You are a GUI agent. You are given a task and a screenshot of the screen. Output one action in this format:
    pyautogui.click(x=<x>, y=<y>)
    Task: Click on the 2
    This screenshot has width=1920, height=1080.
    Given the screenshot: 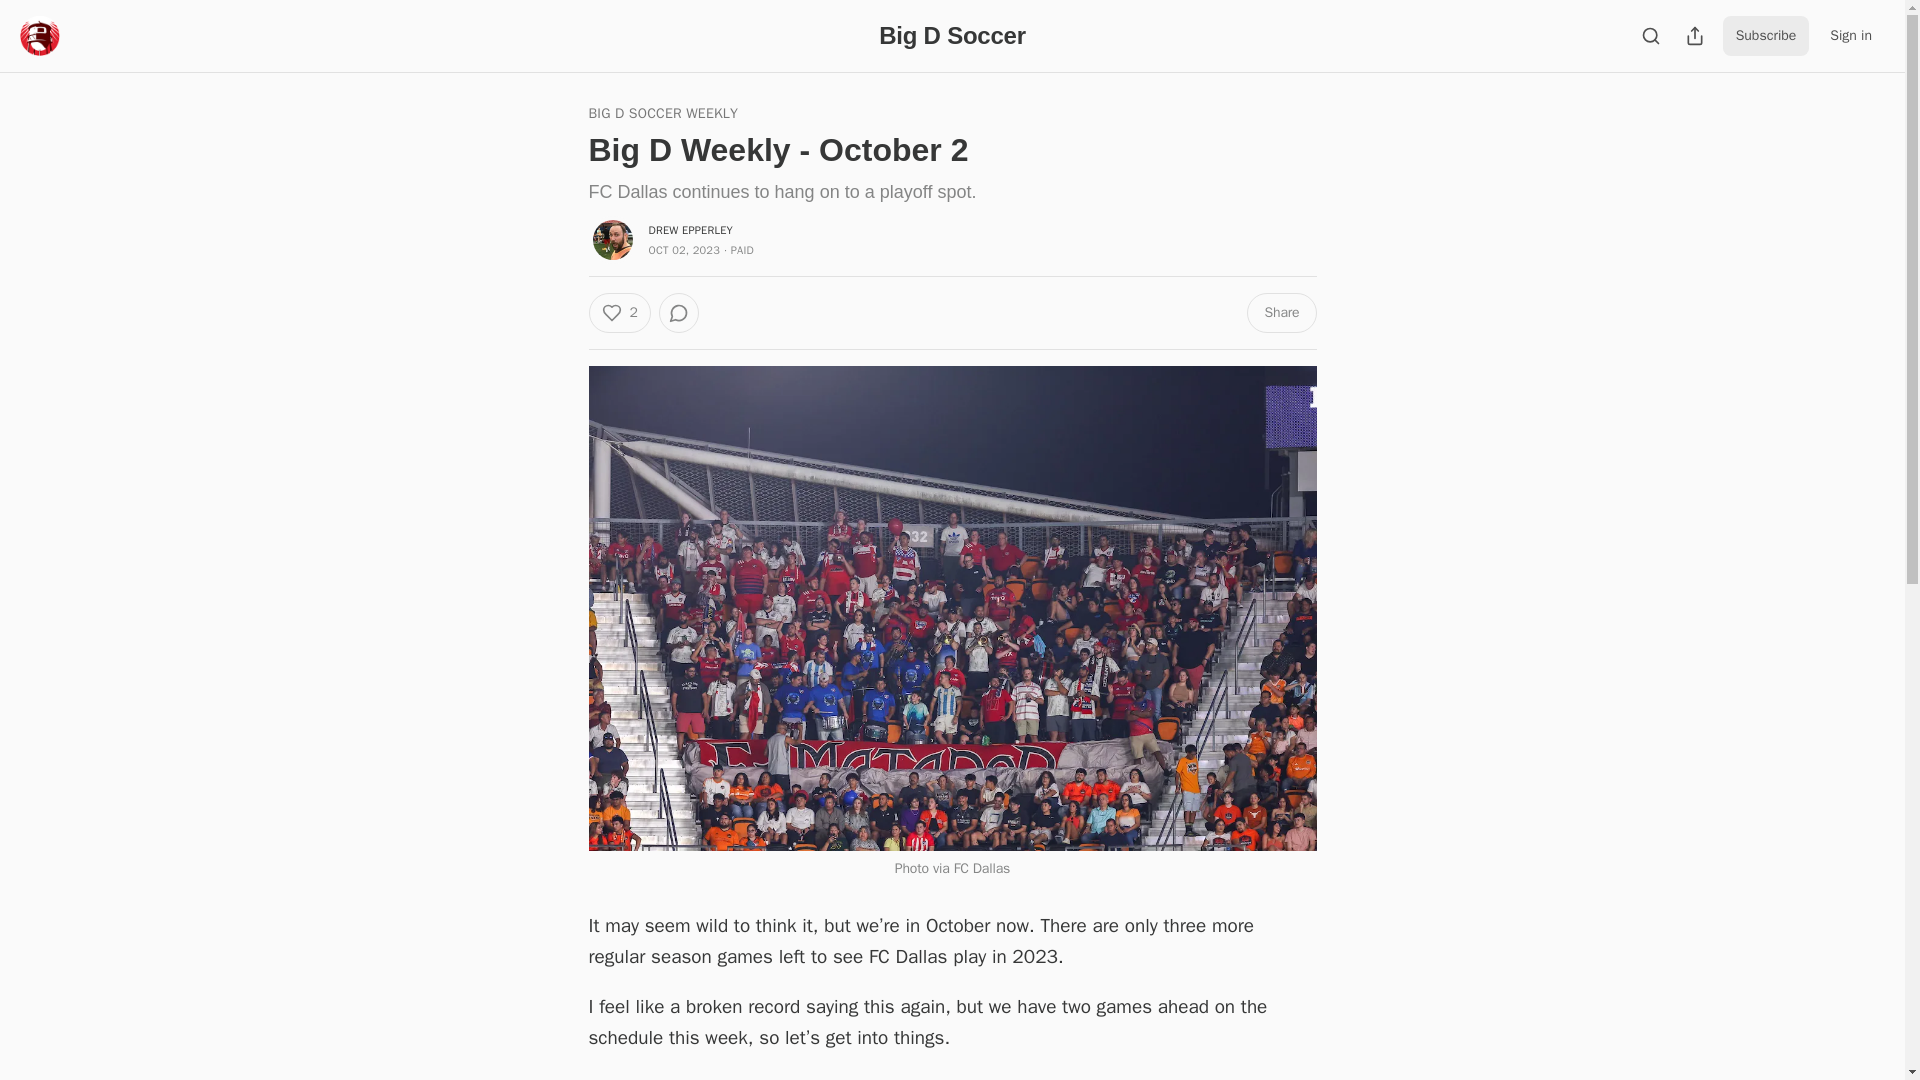 What is the action you would take?
    pyautogui.click(x=618, y=312)
    